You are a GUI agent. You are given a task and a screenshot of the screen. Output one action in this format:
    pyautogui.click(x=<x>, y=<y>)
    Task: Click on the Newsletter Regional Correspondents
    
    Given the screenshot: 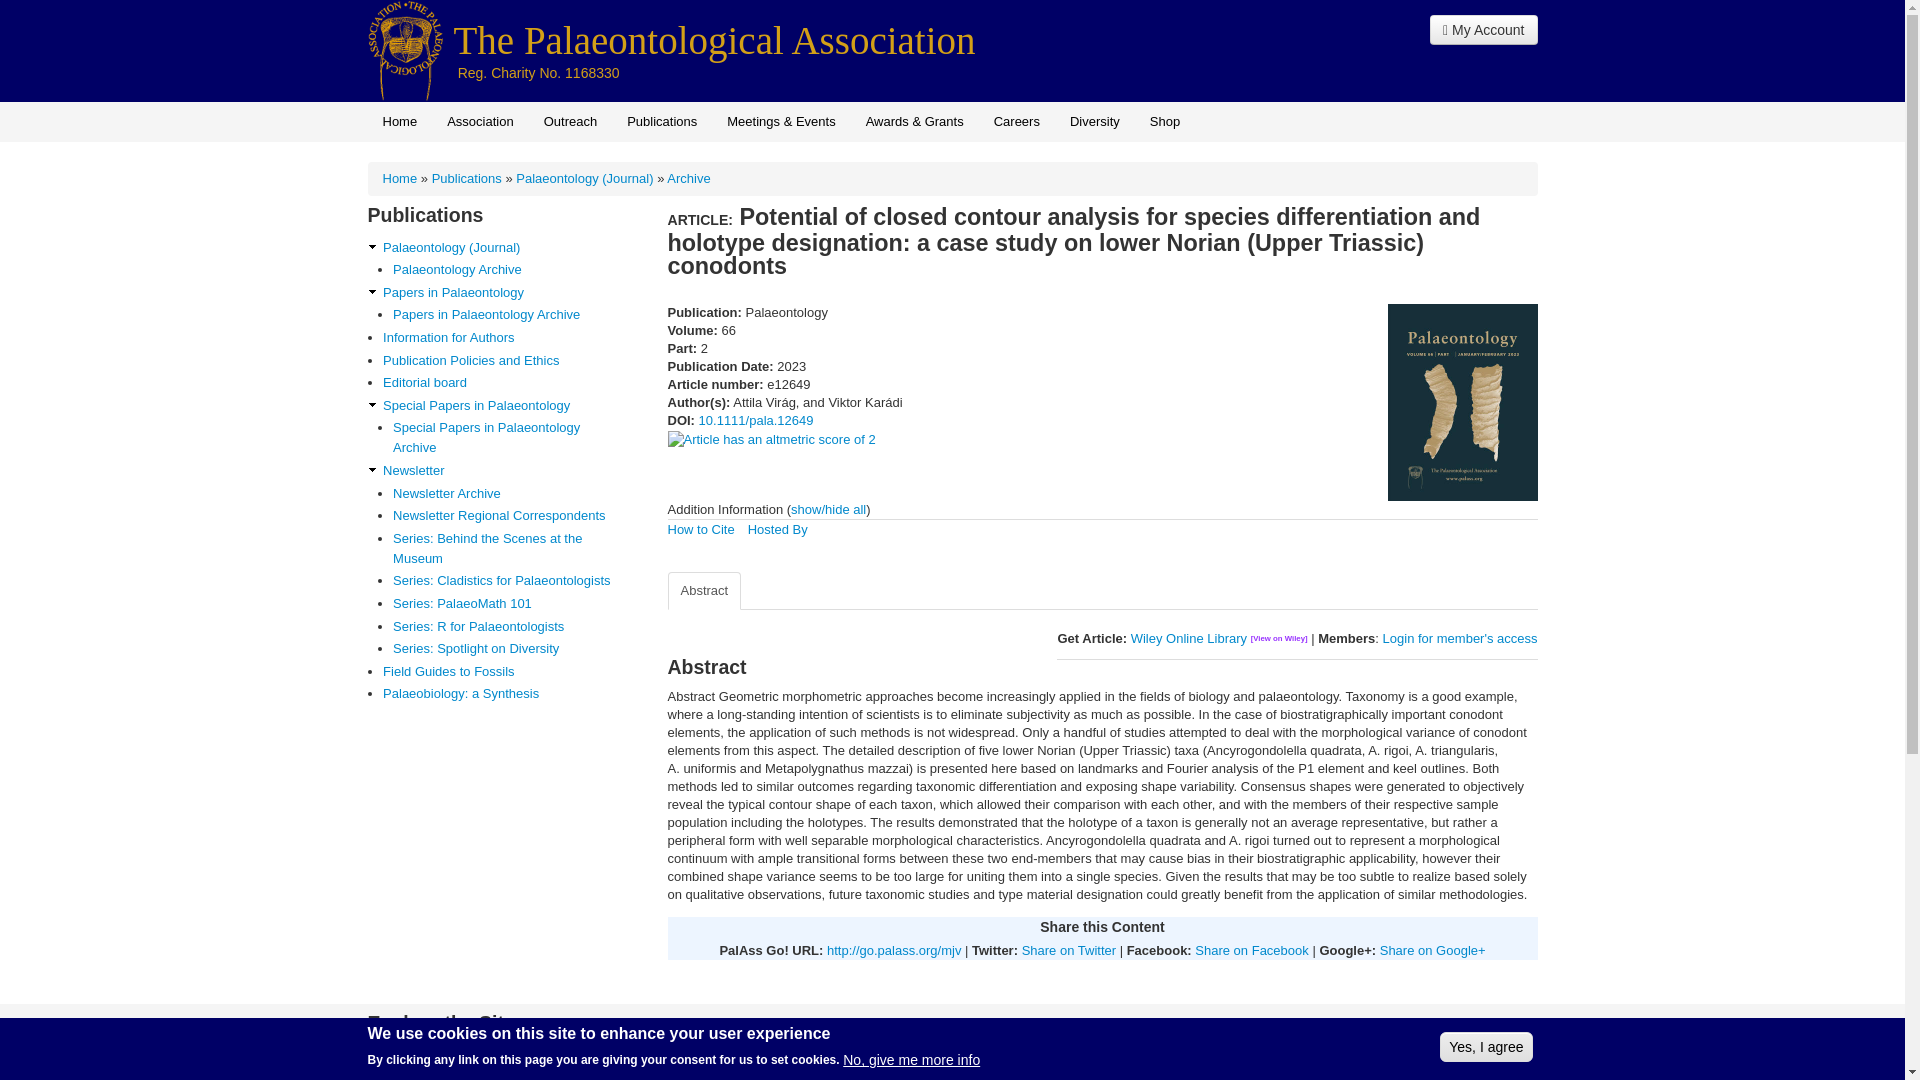 What is the action you would take?
    pyautogui.click(x=508, y=516)
    